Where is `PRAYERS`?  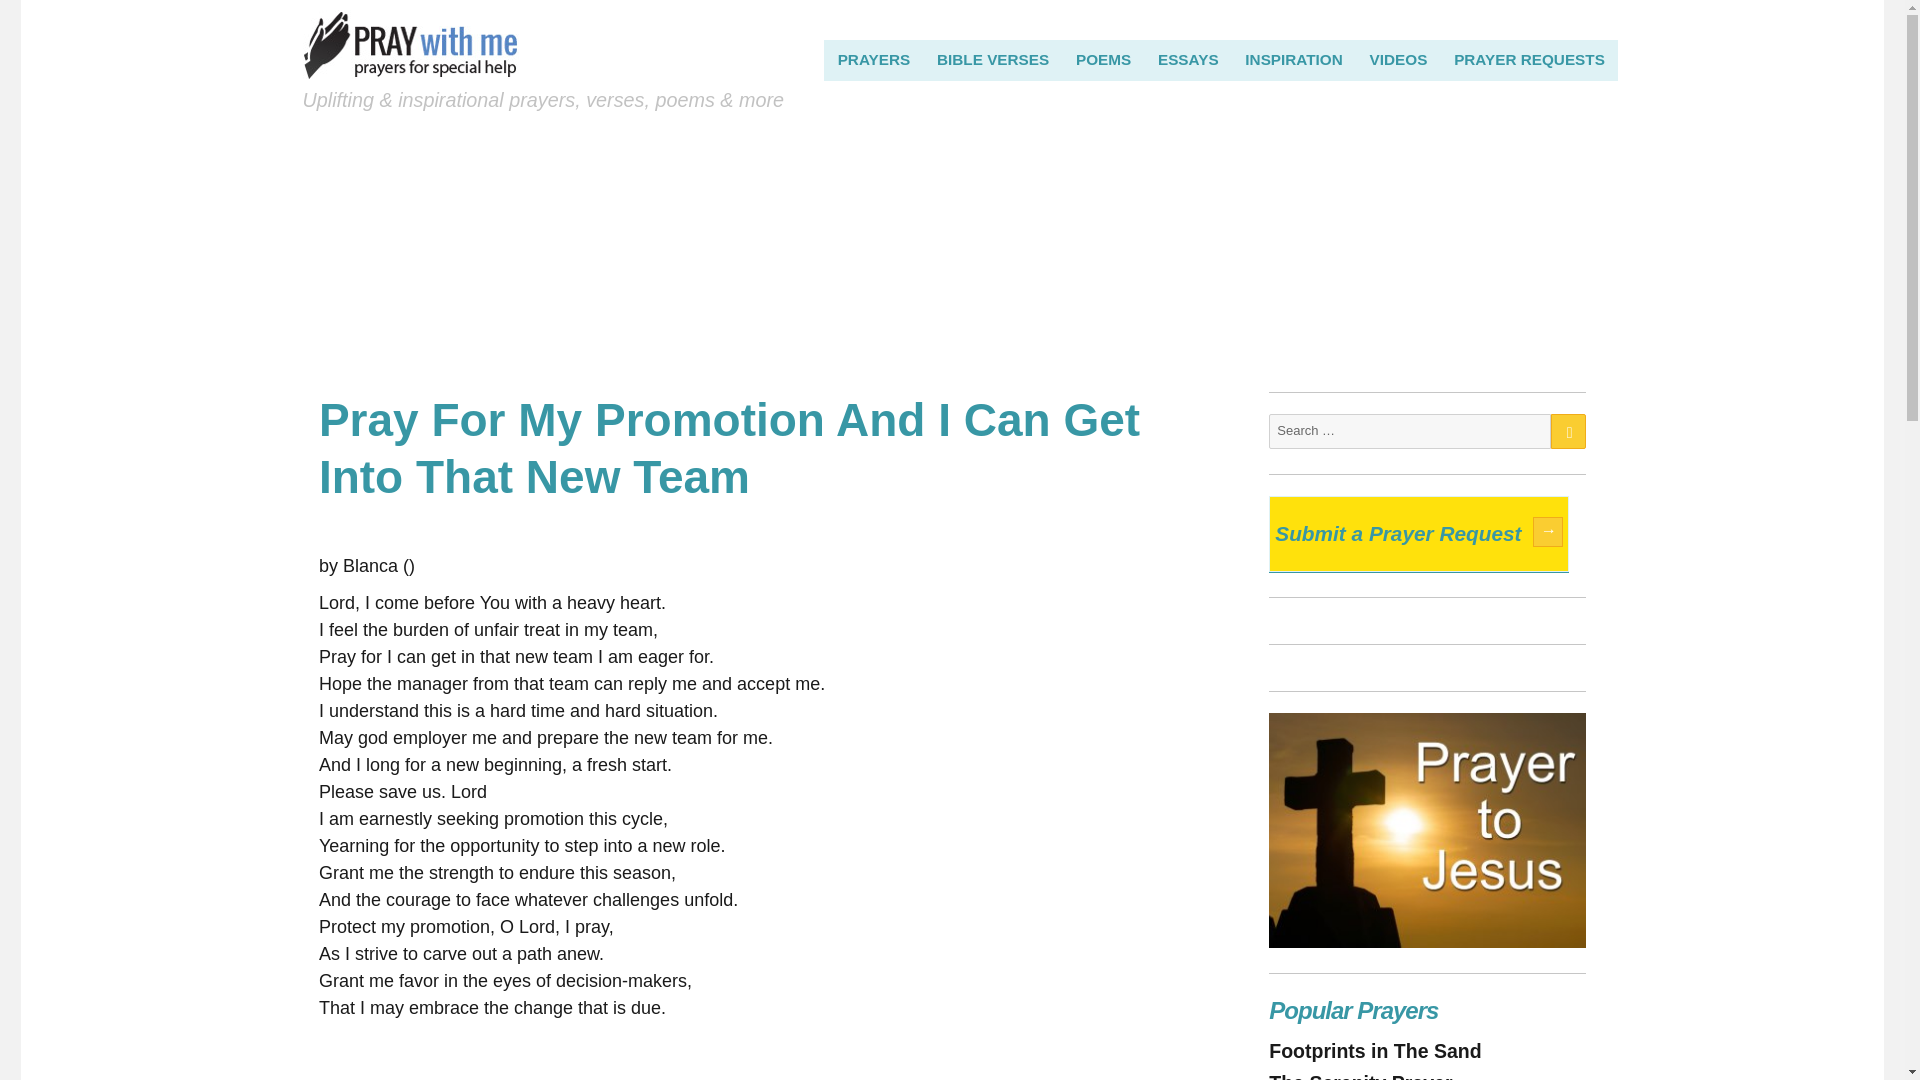
PRAYERS is located at coordinates (873, 59).